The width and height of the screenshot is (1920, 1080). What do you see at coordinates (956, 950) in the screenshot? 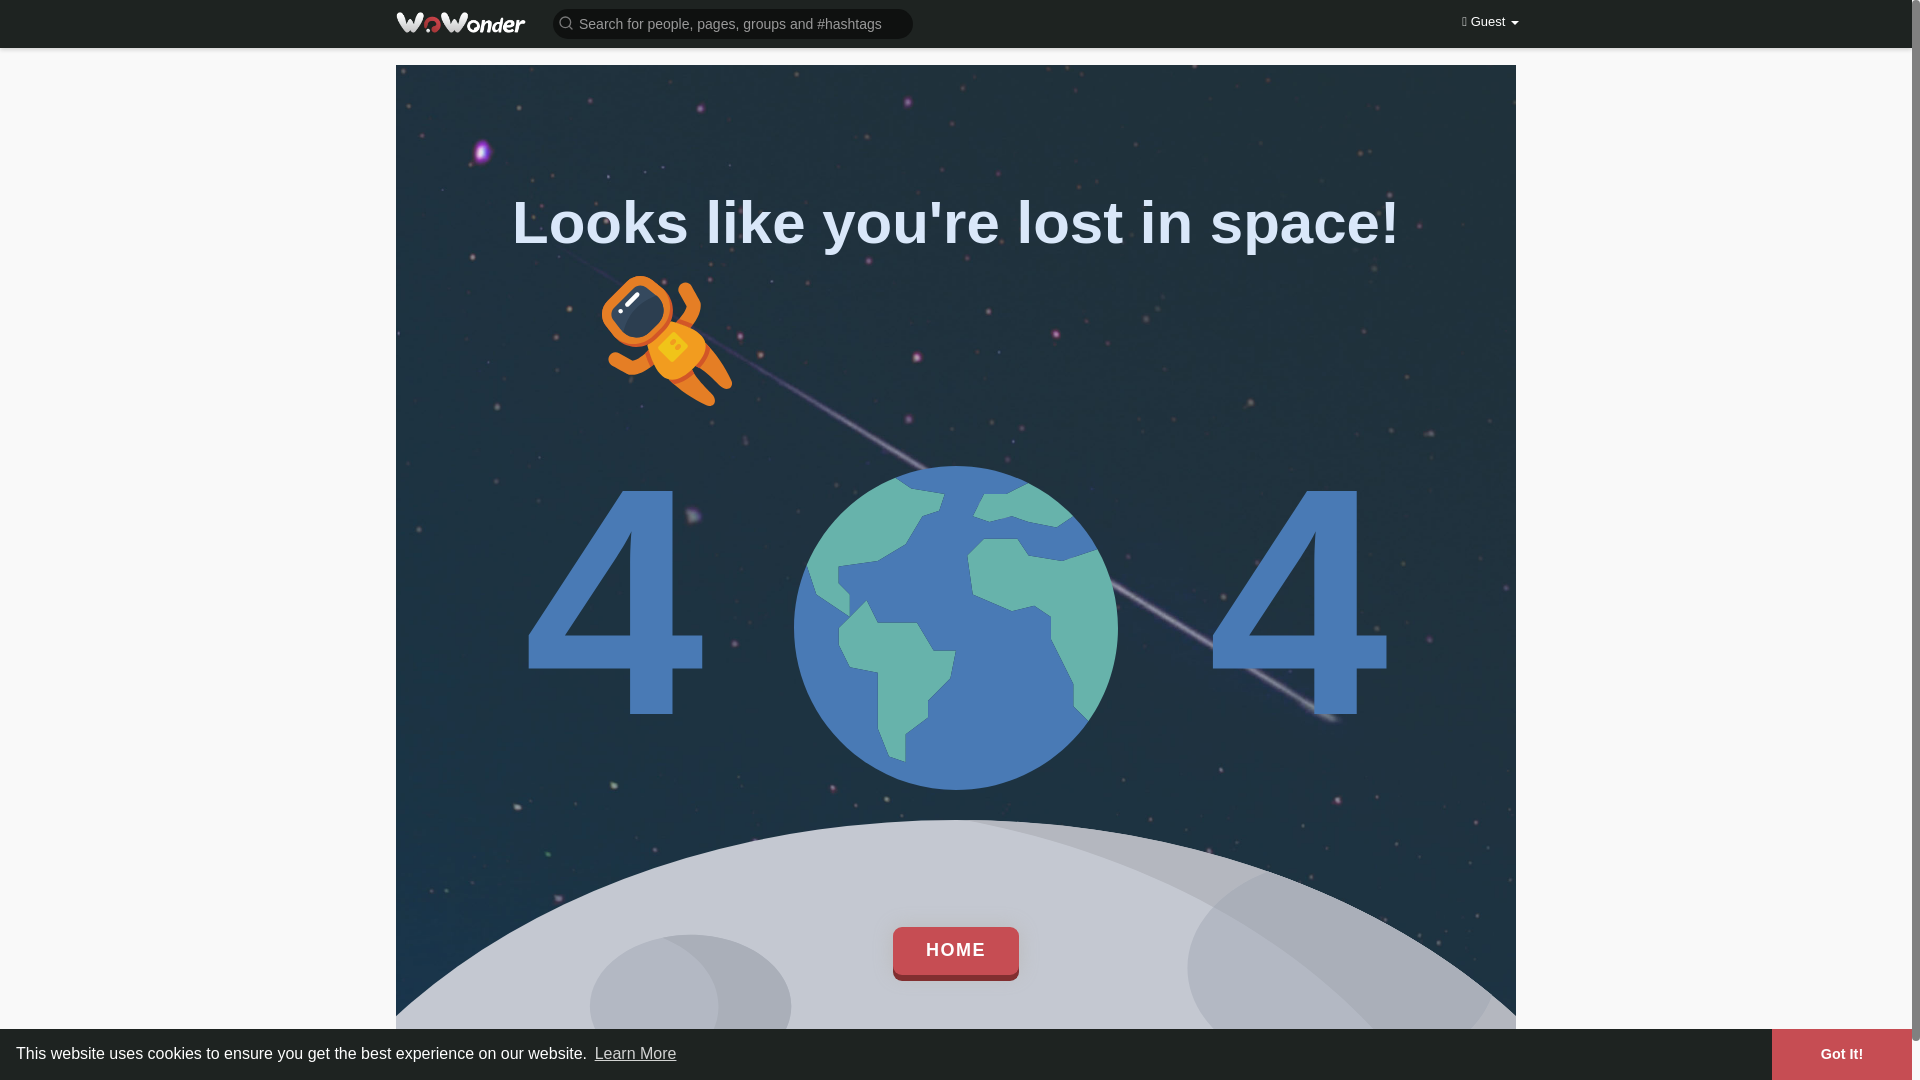
I see `HOME` at bounding box center [956, 950].